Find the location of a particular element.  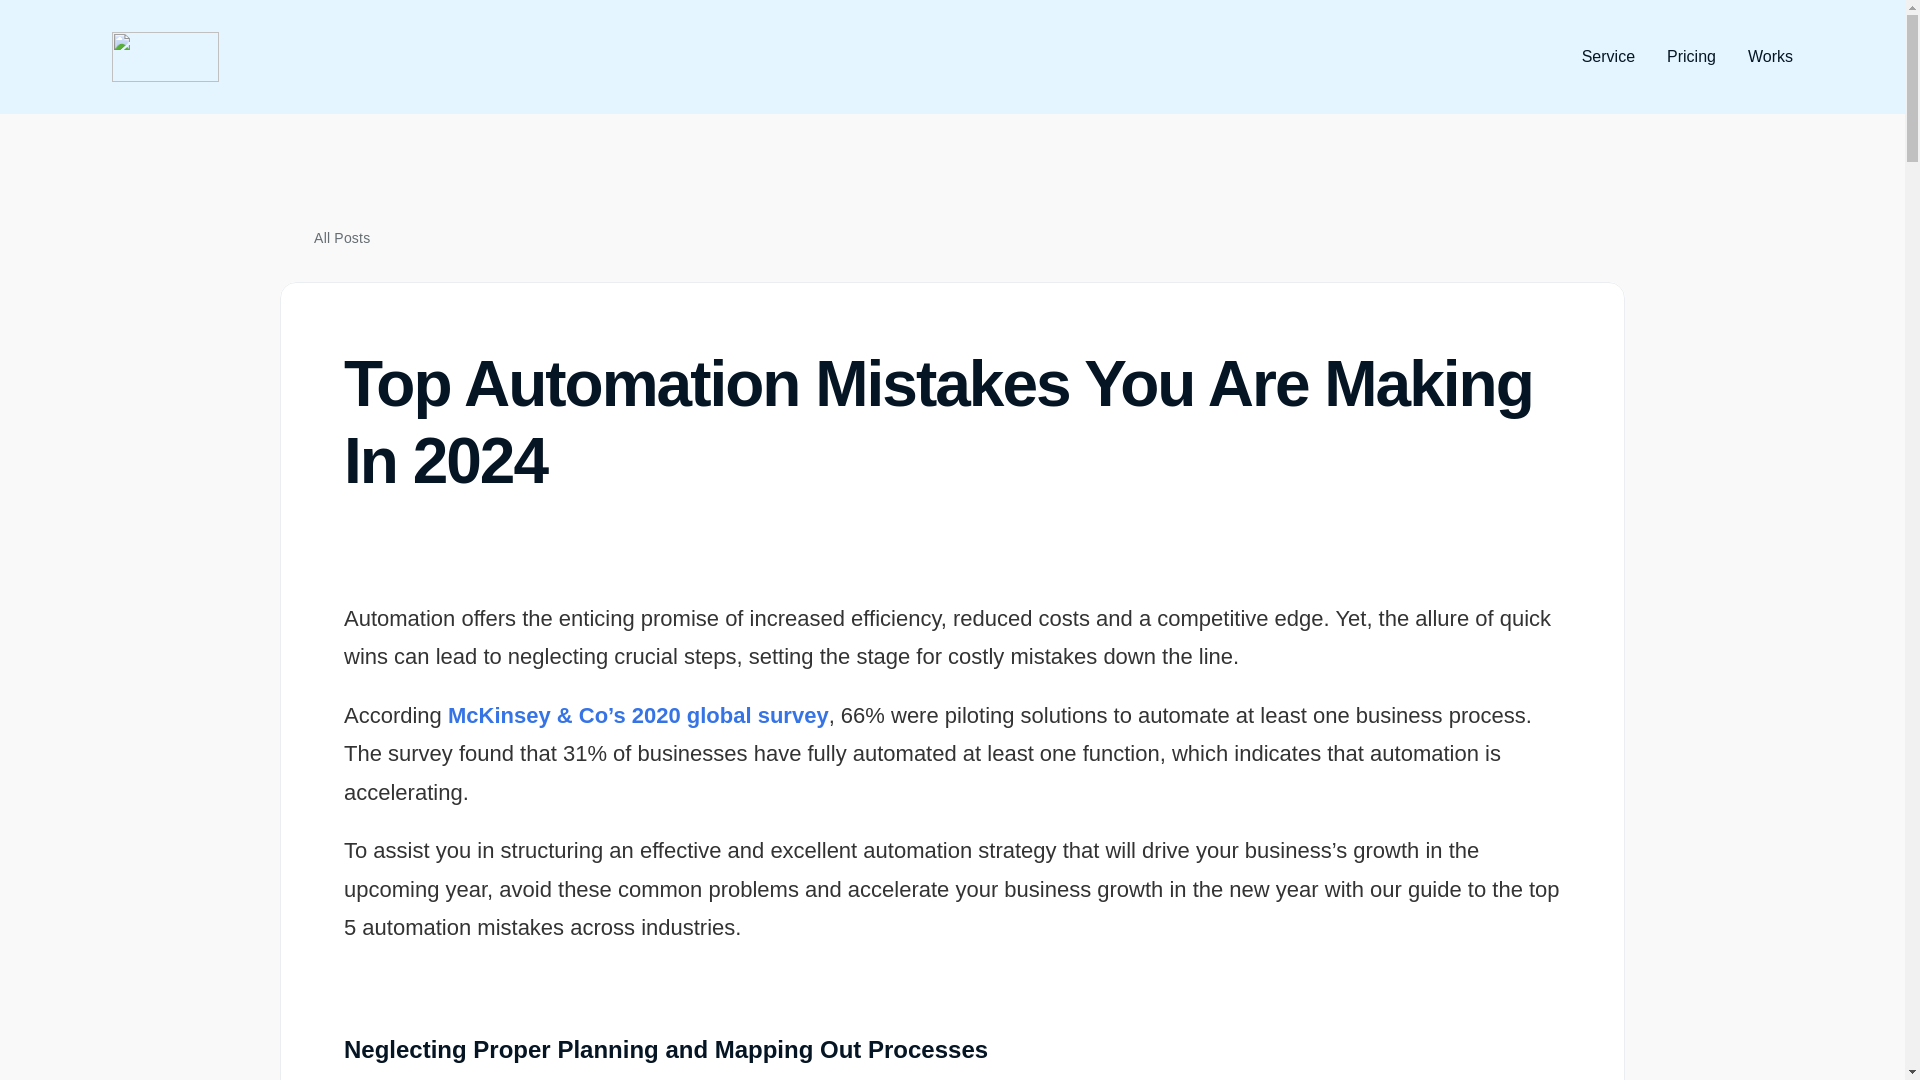

All Posts is located at coordinates (342, 238).